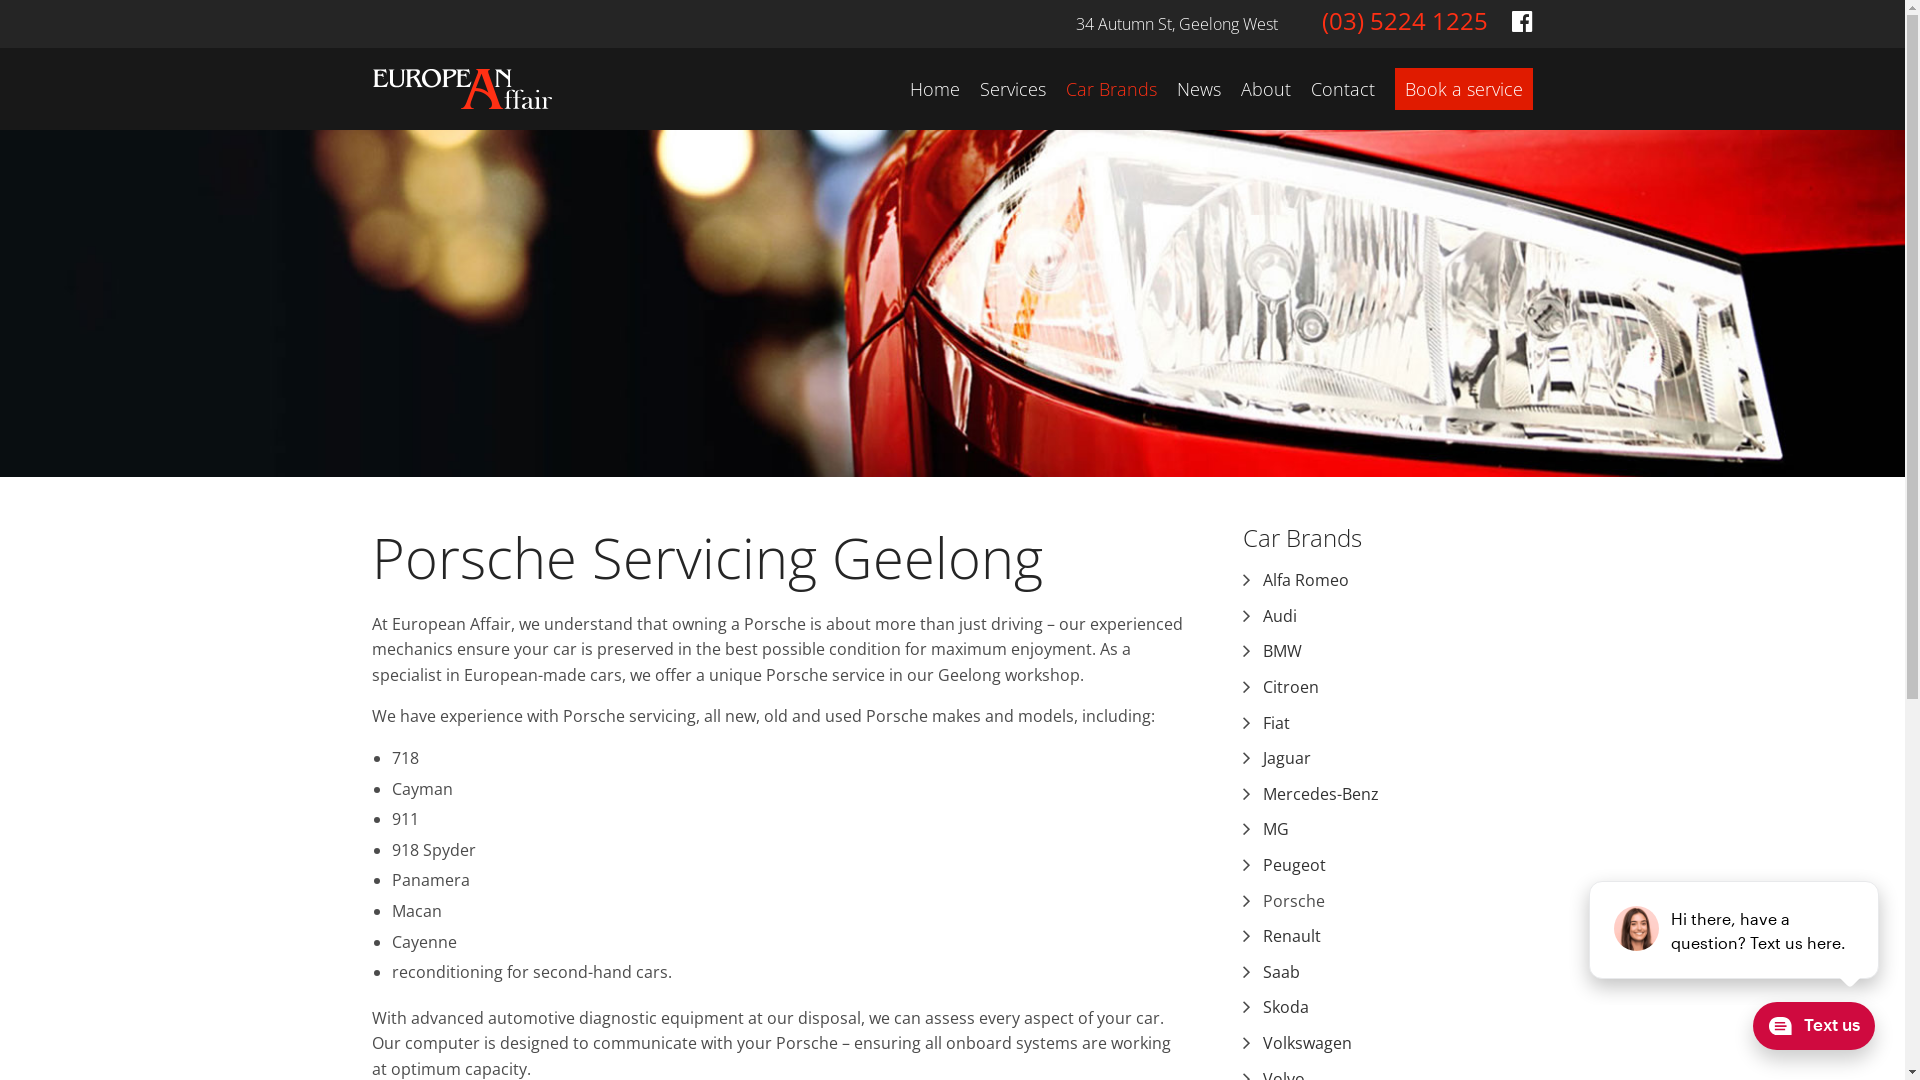 Image resolution: width=1920 pixels, height=1080 pixels. I want to click on Audi, so click(1396, 617).